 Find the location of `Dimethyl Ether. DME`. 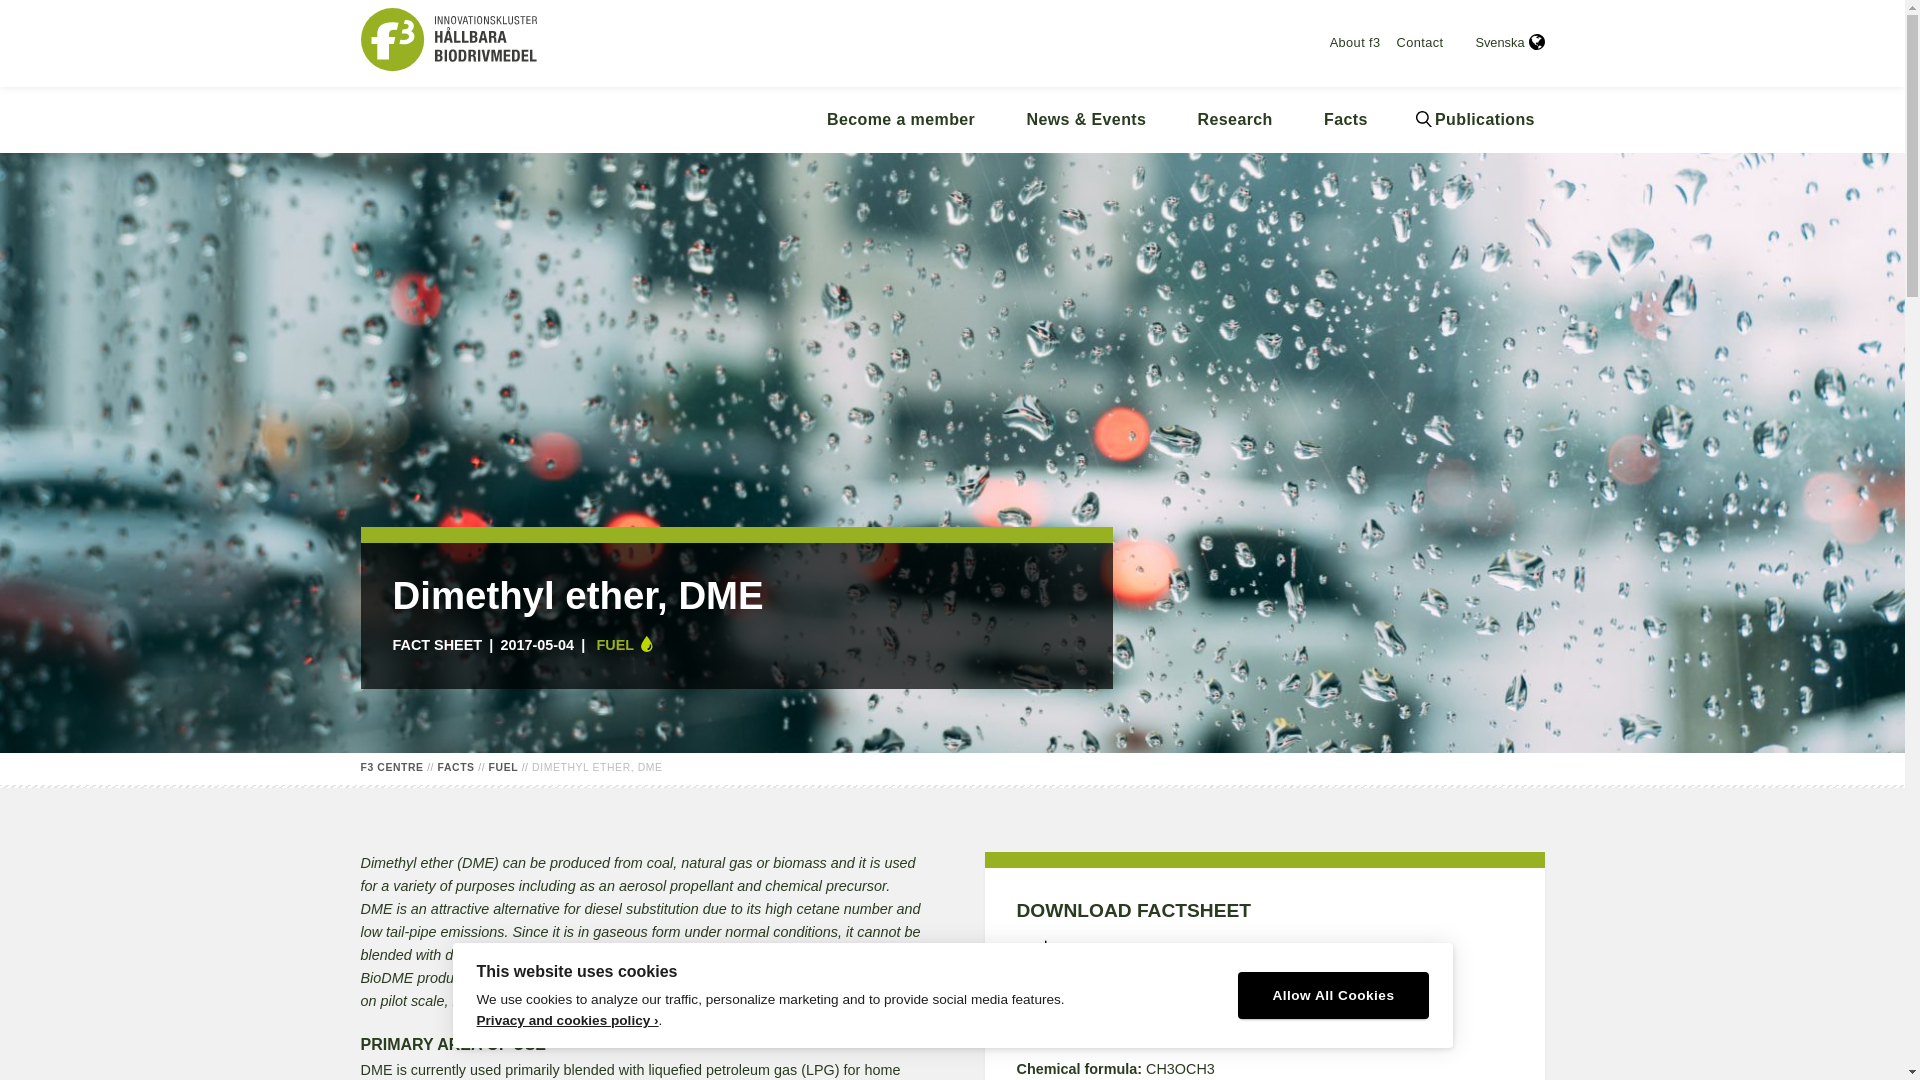

Dimethyl Ether. DME is located at coordinates (1264, 958).